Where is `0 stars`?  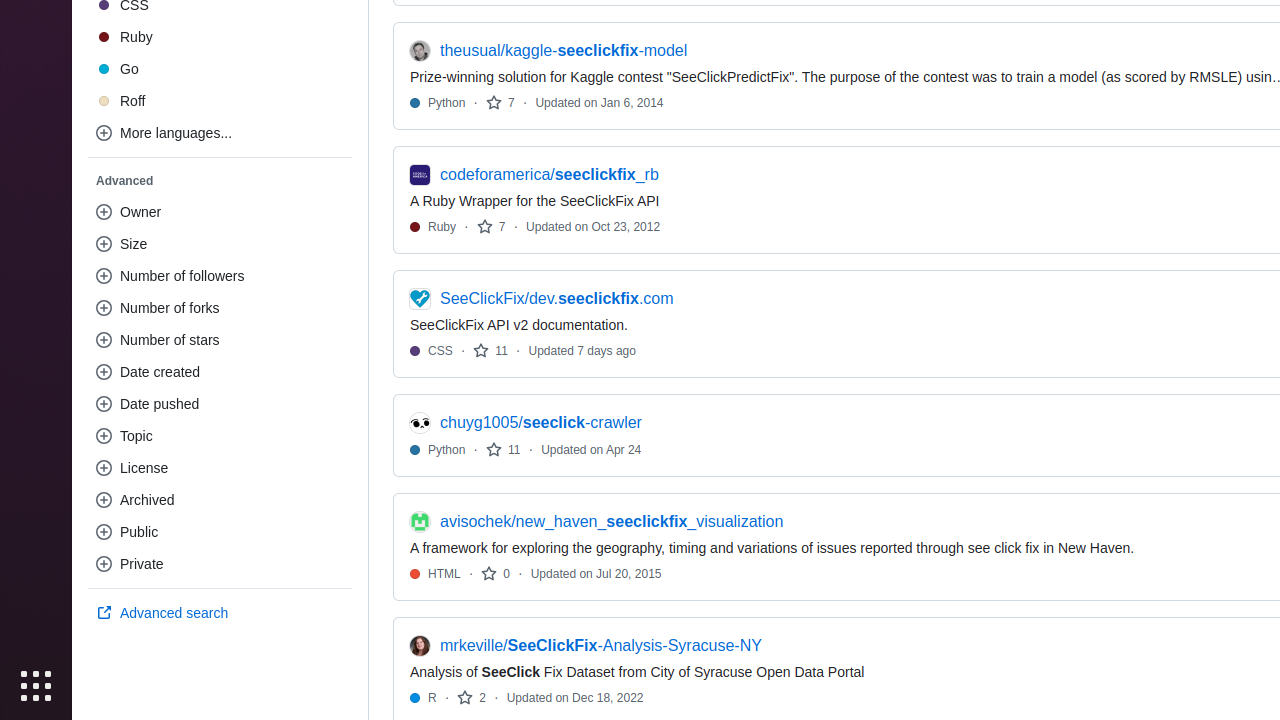
0 stars is located at coordinates (496, 574).